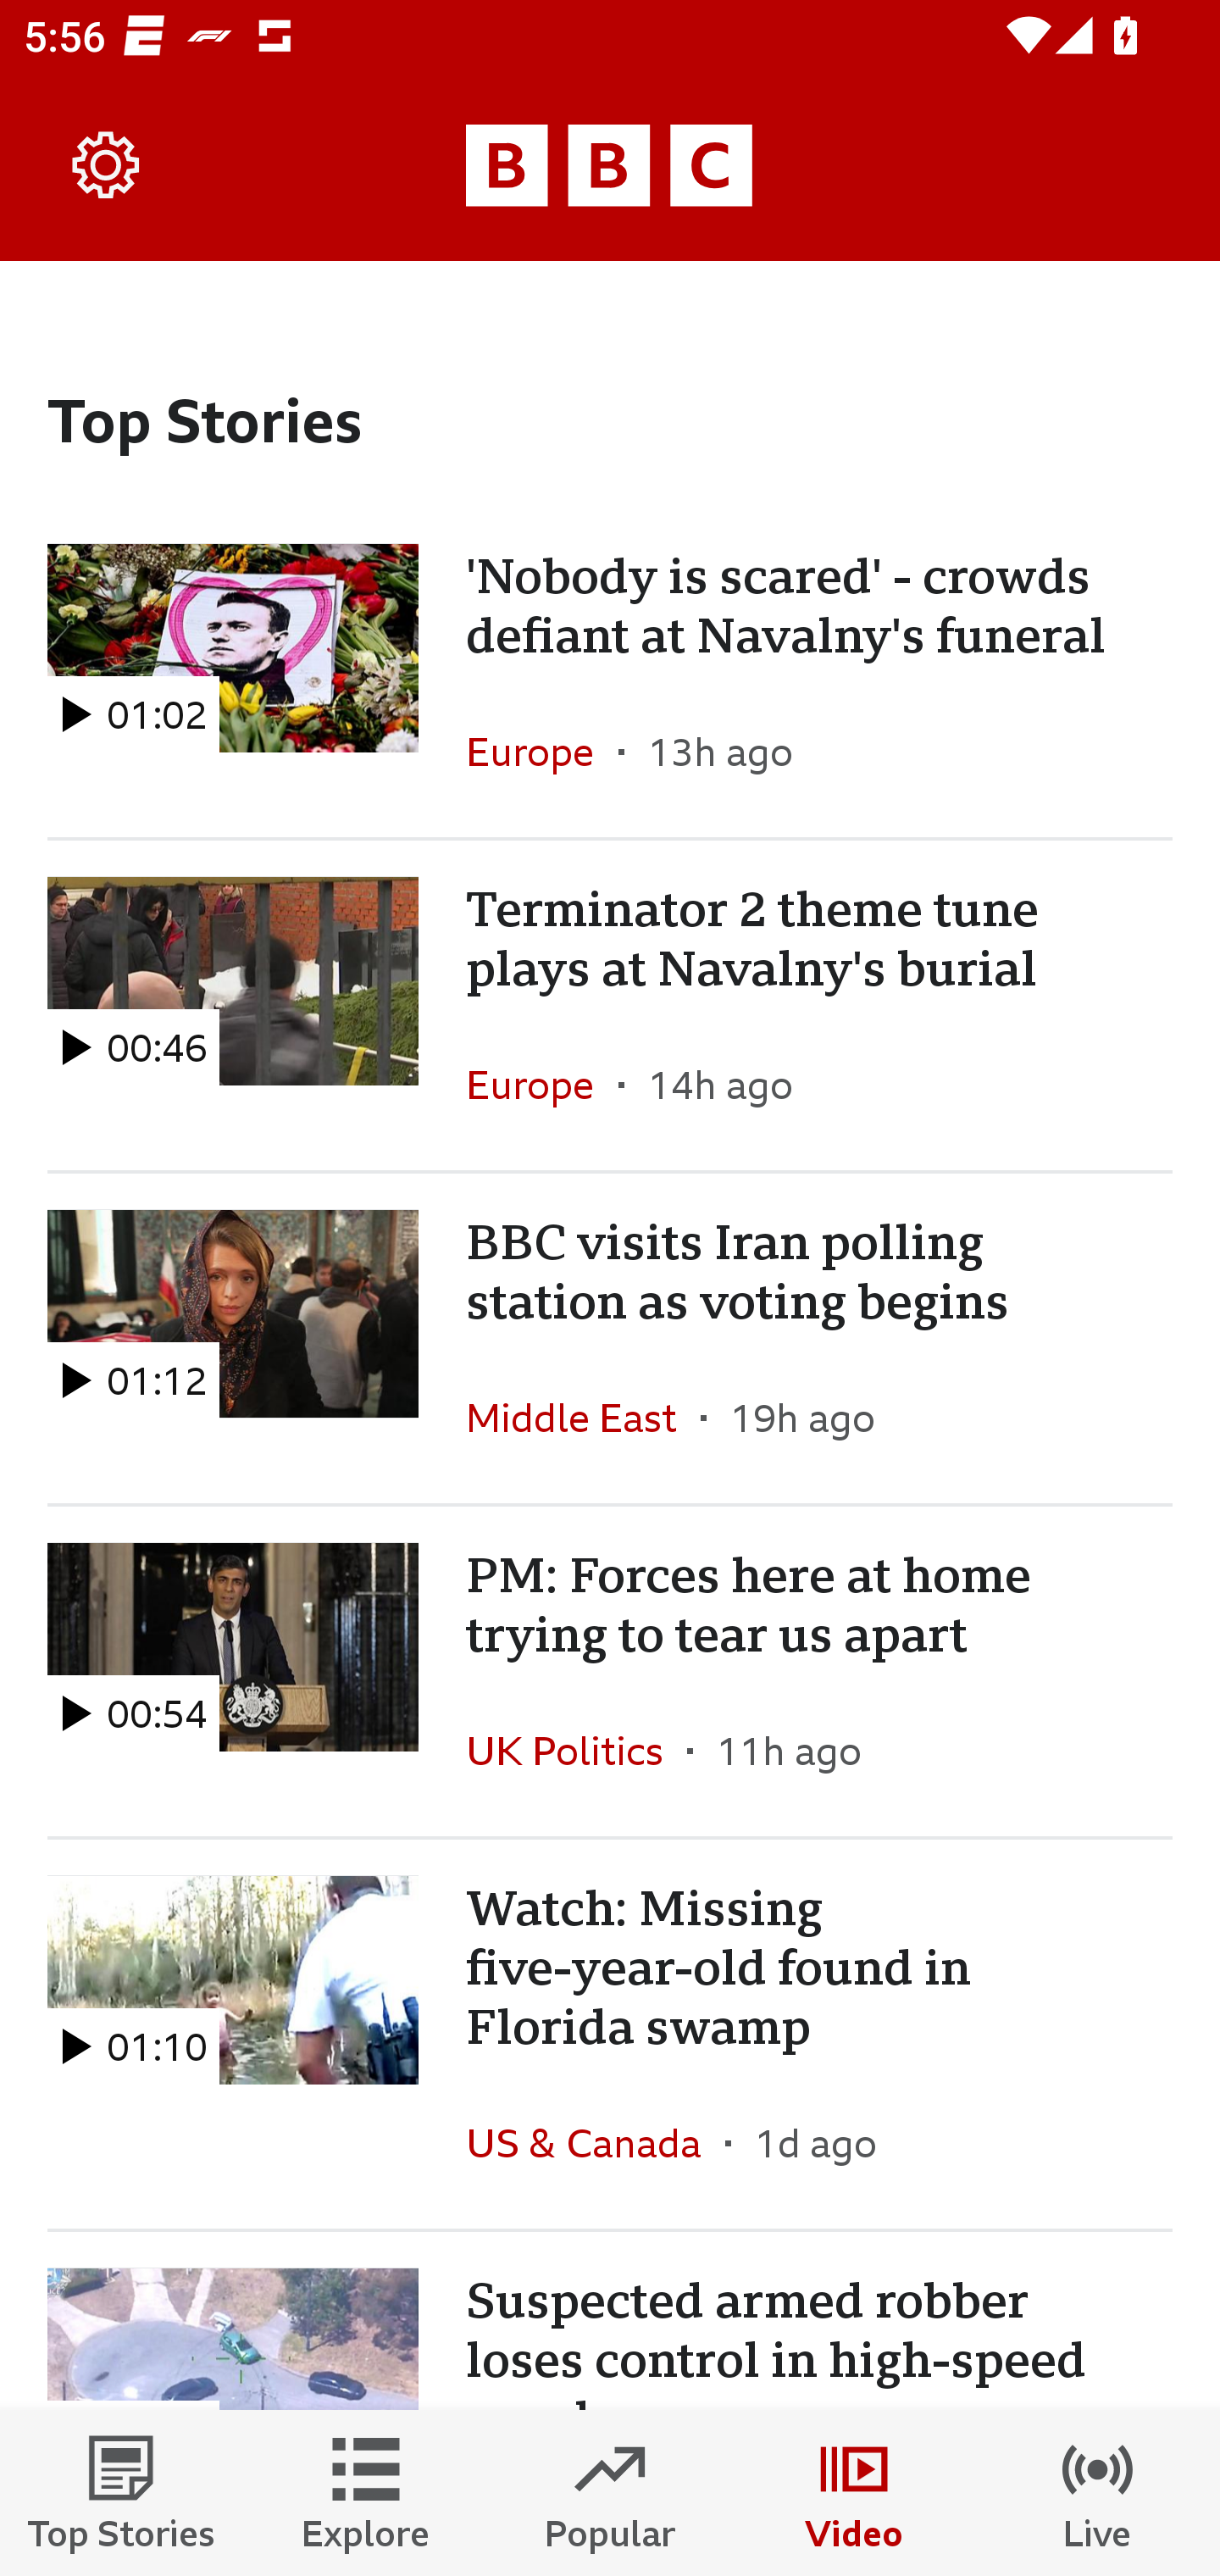 Image resolution: width=1220 pixels, height=2576 pixels. I want to click on Europe In the section Europe, so click(542, 752).